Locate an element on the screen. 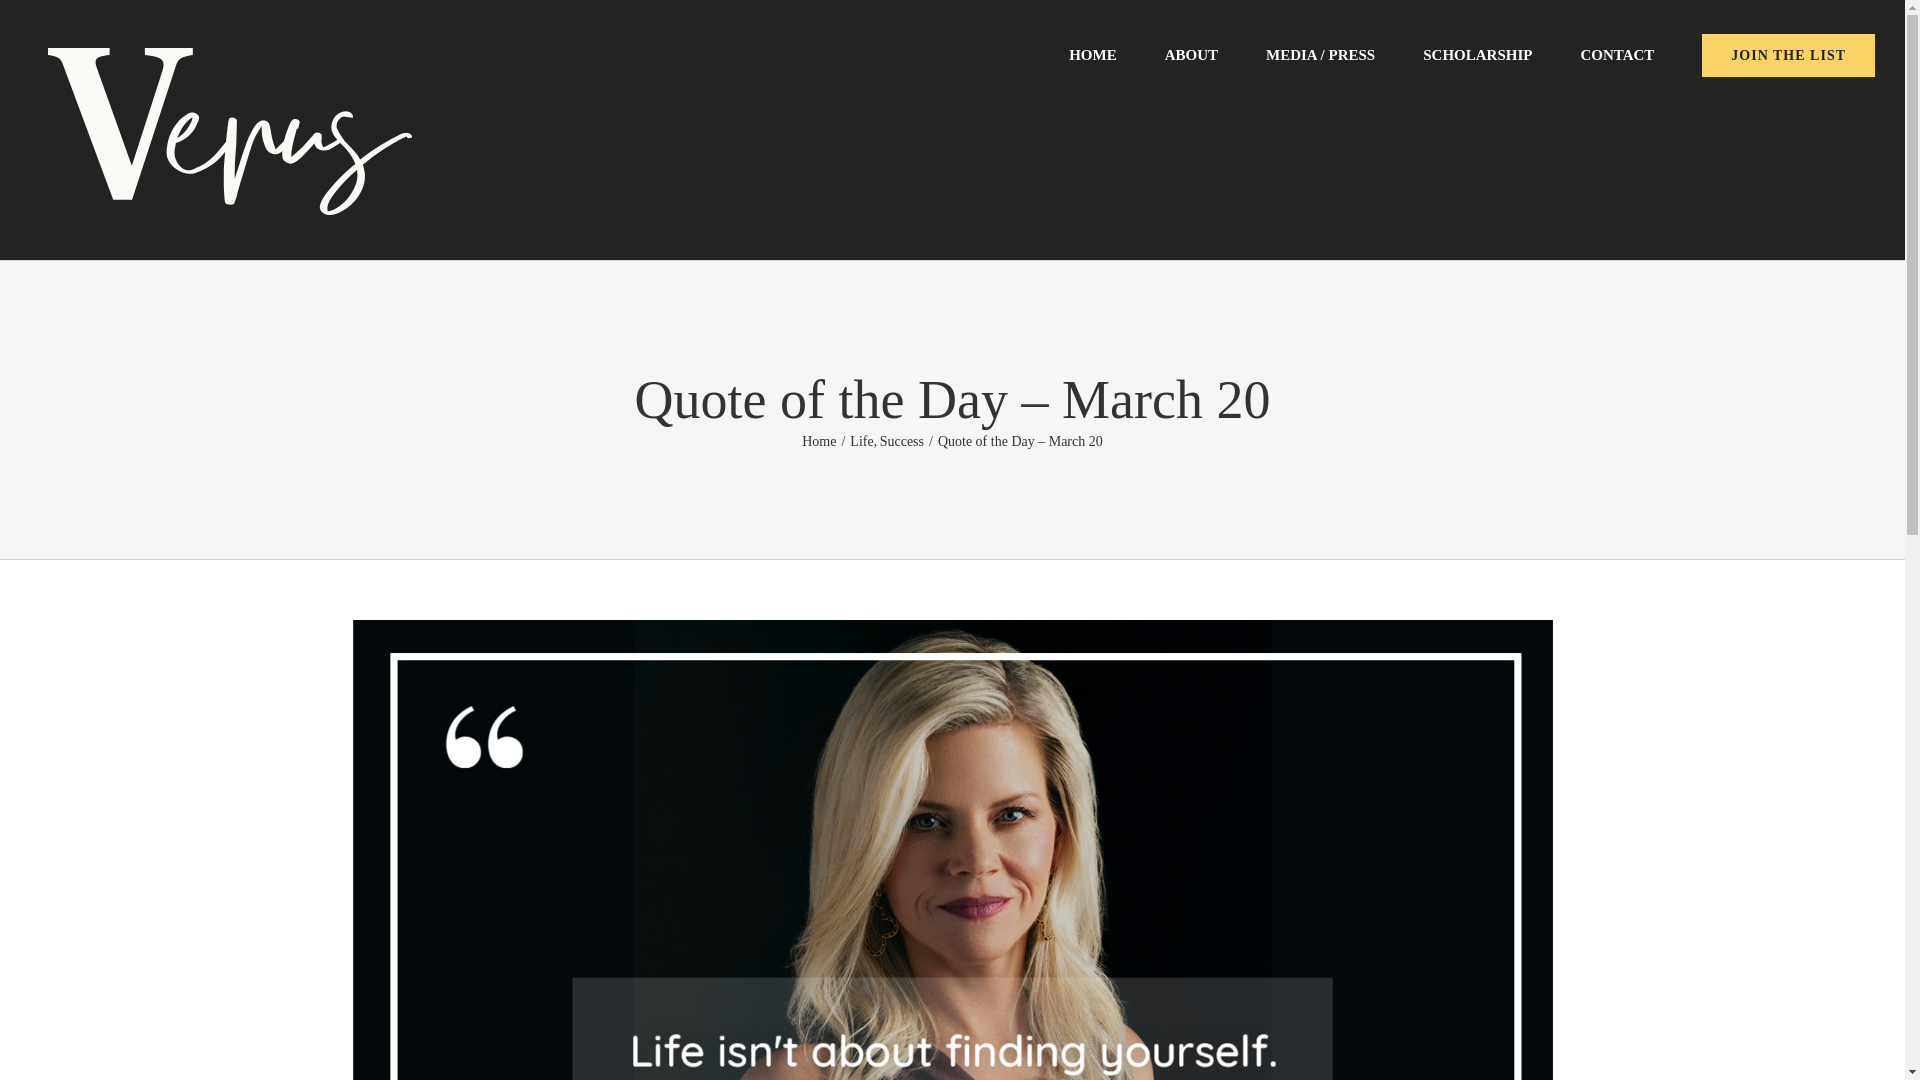 This screenshot has width=1920, height=1080. JOIN THE LIST is located at coordinates (1788, 53).